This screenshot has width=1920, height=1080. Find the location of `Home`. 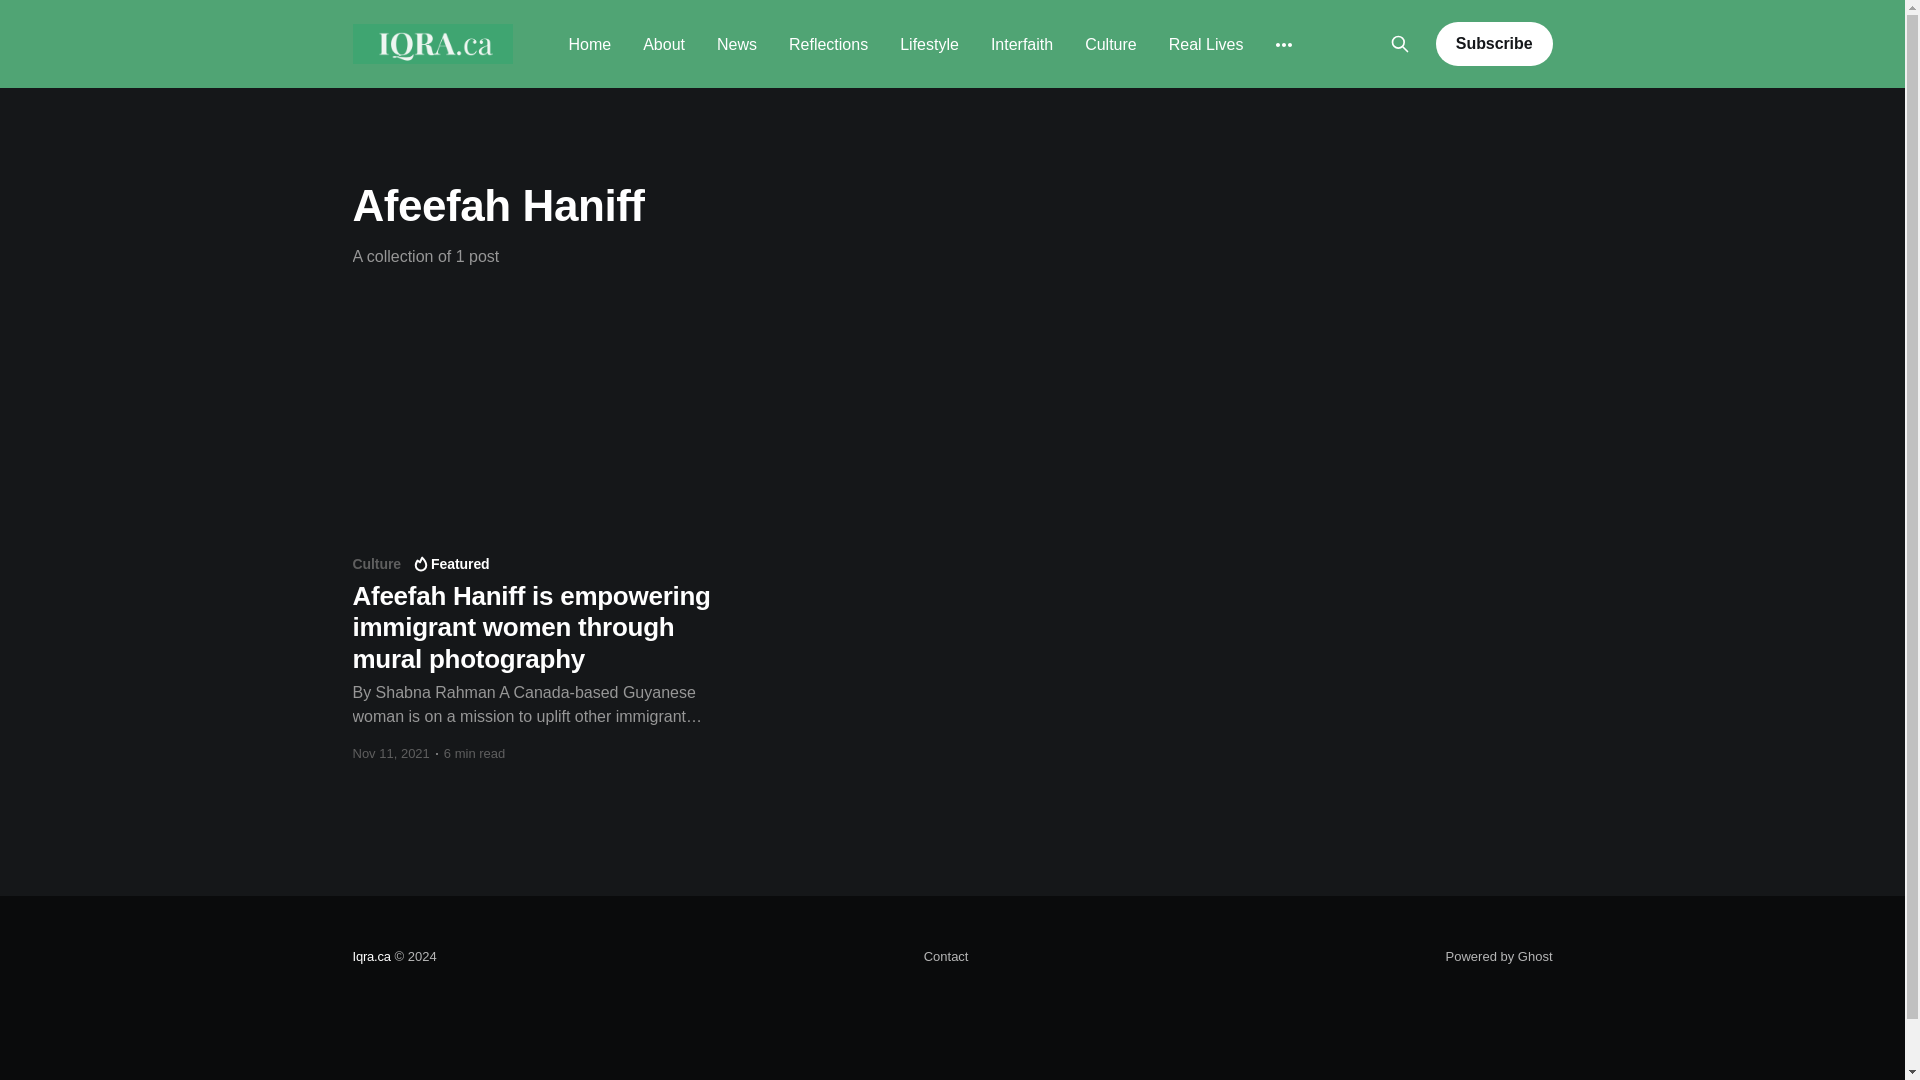

Home is located at coordinates (589, 44).